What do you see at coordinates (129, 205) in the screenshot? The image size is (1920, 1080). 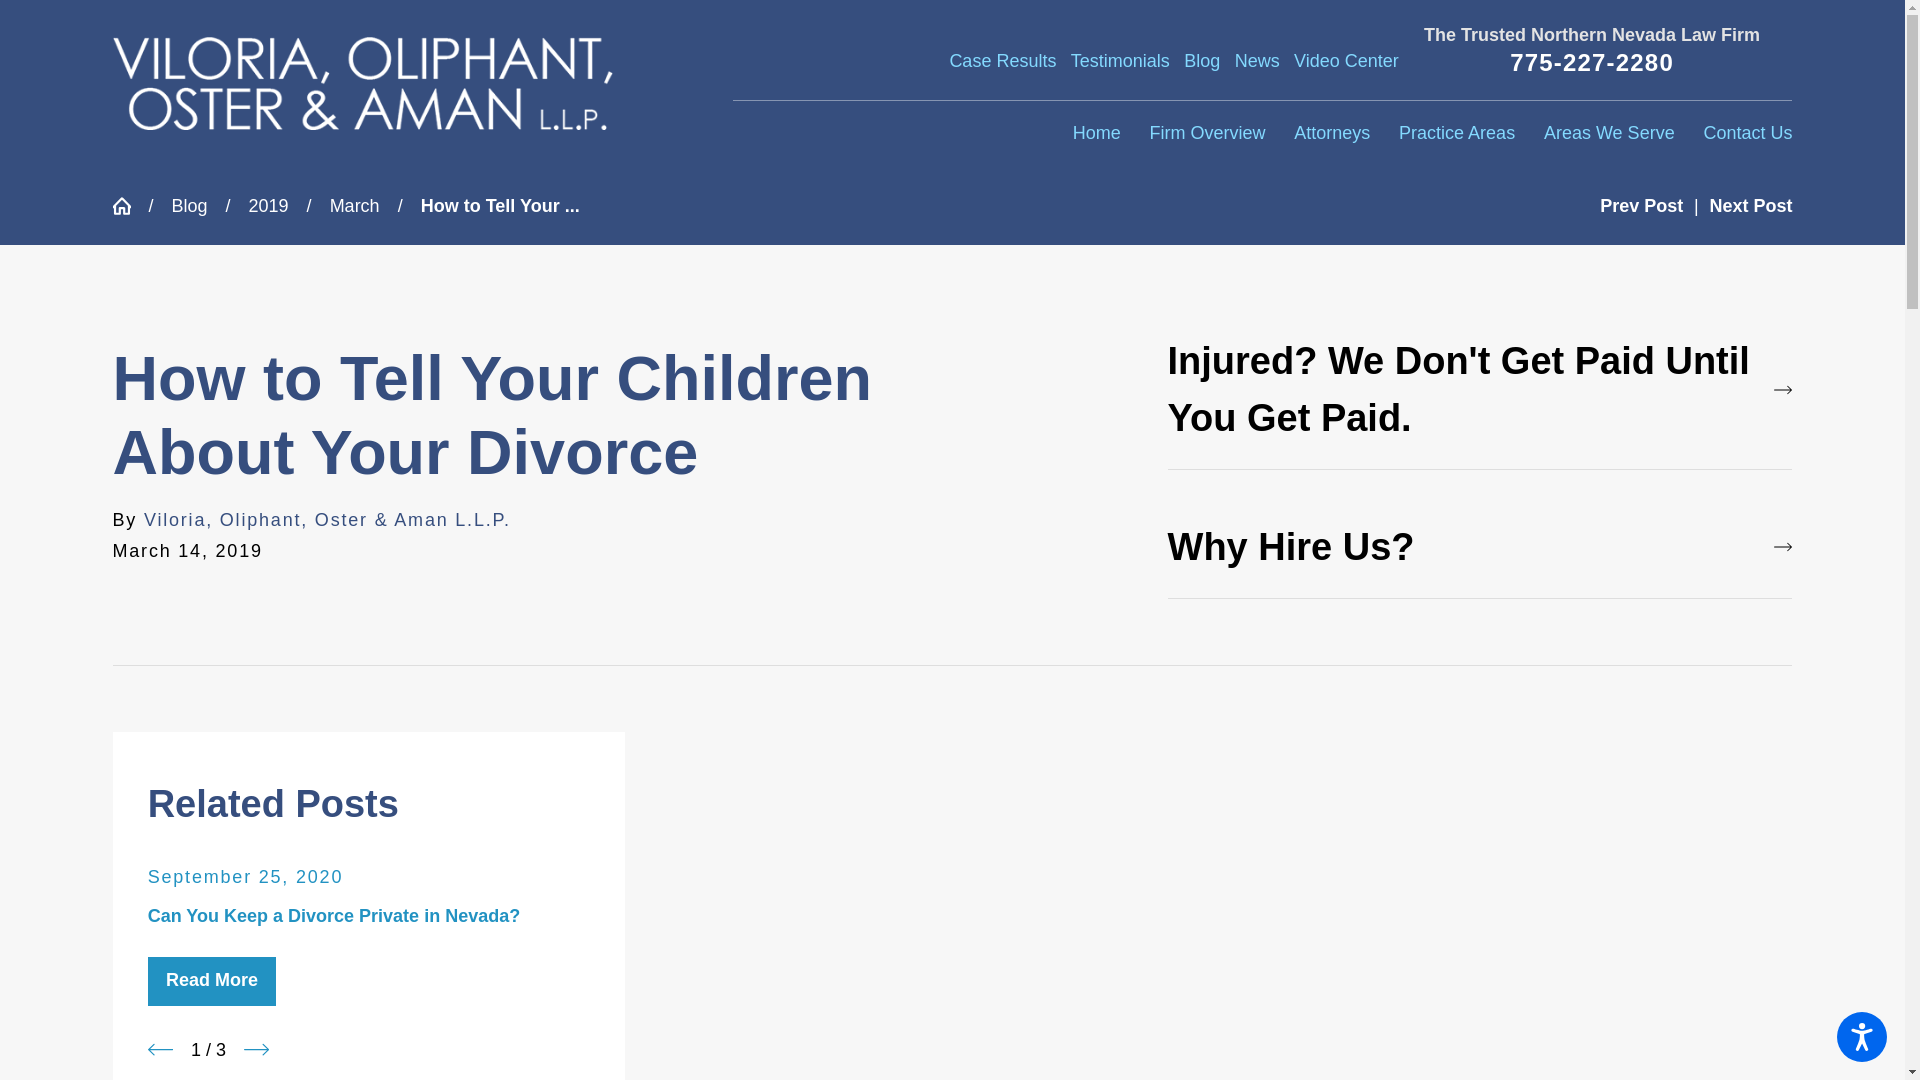 I see `Go Home` at bounding box center [129, 205].